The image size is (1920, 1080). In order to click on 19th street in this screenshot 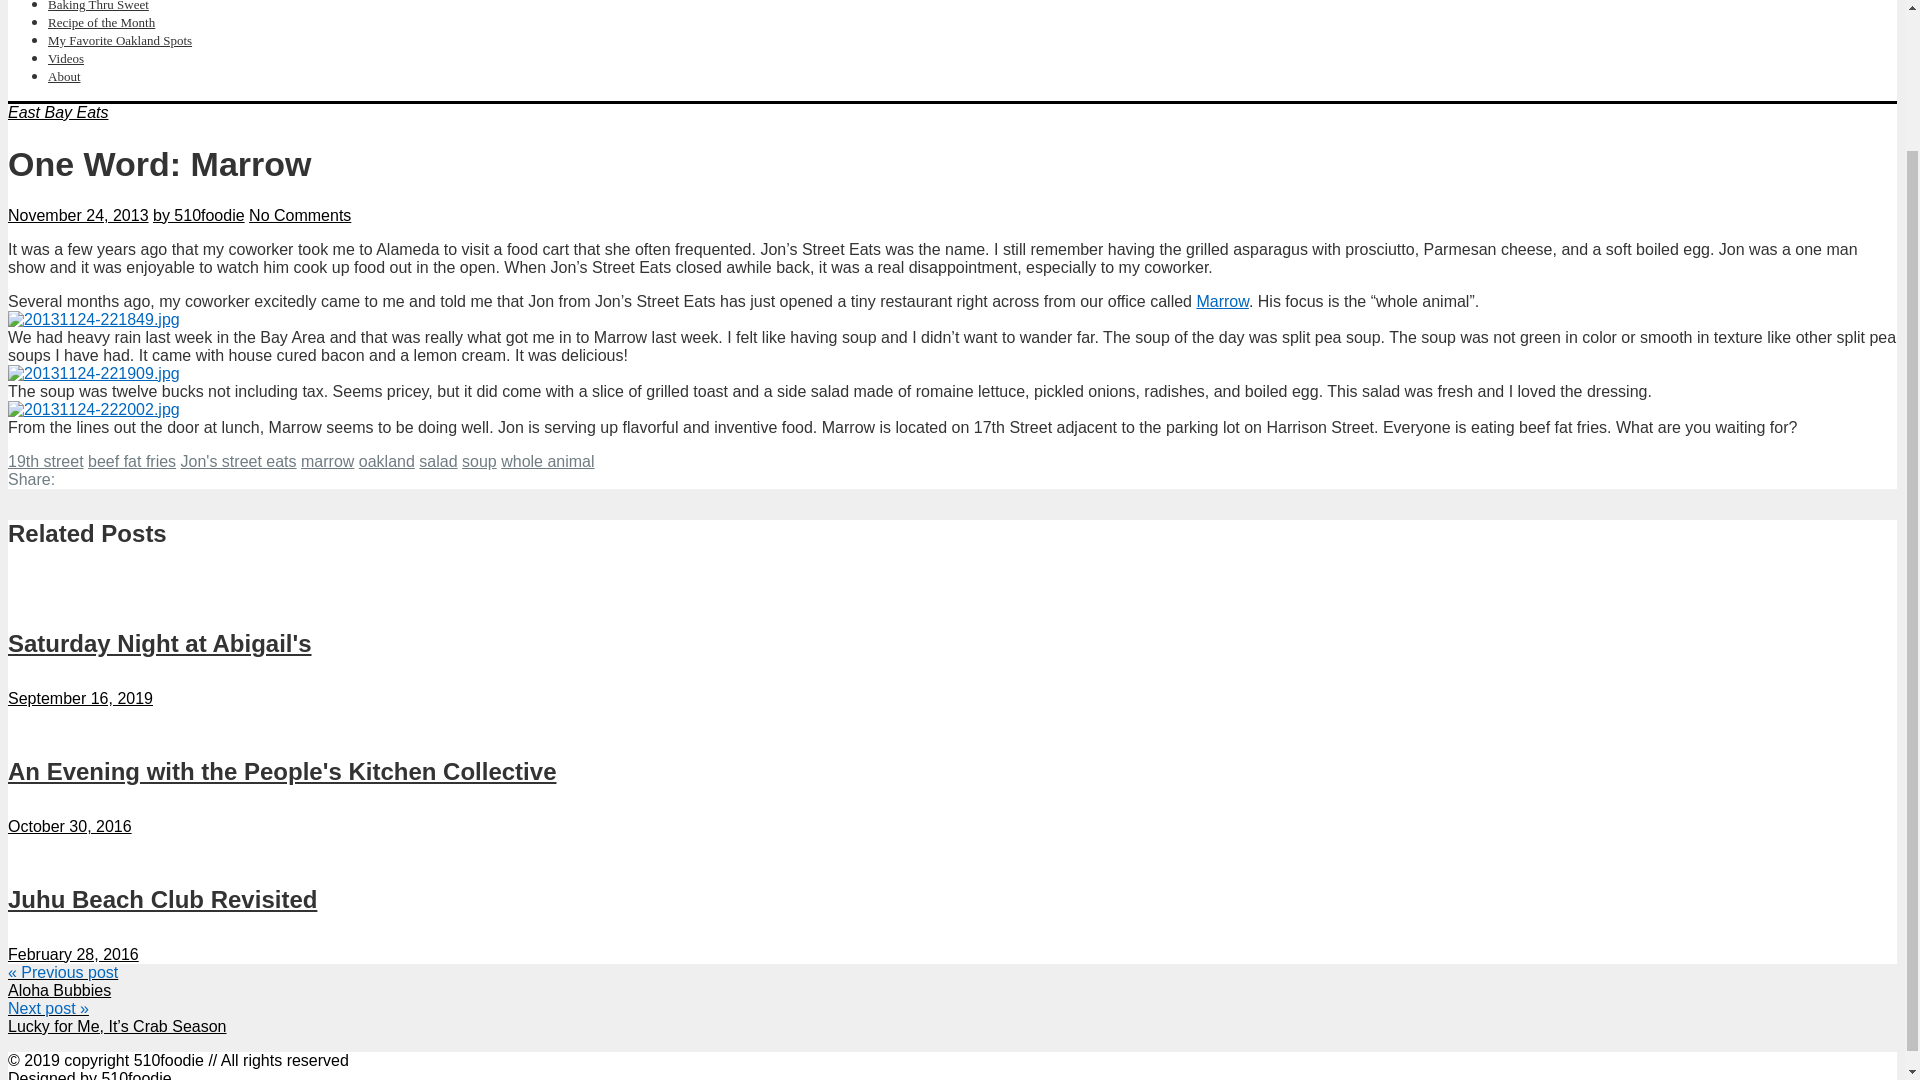, I will do `click(46, 460)`.